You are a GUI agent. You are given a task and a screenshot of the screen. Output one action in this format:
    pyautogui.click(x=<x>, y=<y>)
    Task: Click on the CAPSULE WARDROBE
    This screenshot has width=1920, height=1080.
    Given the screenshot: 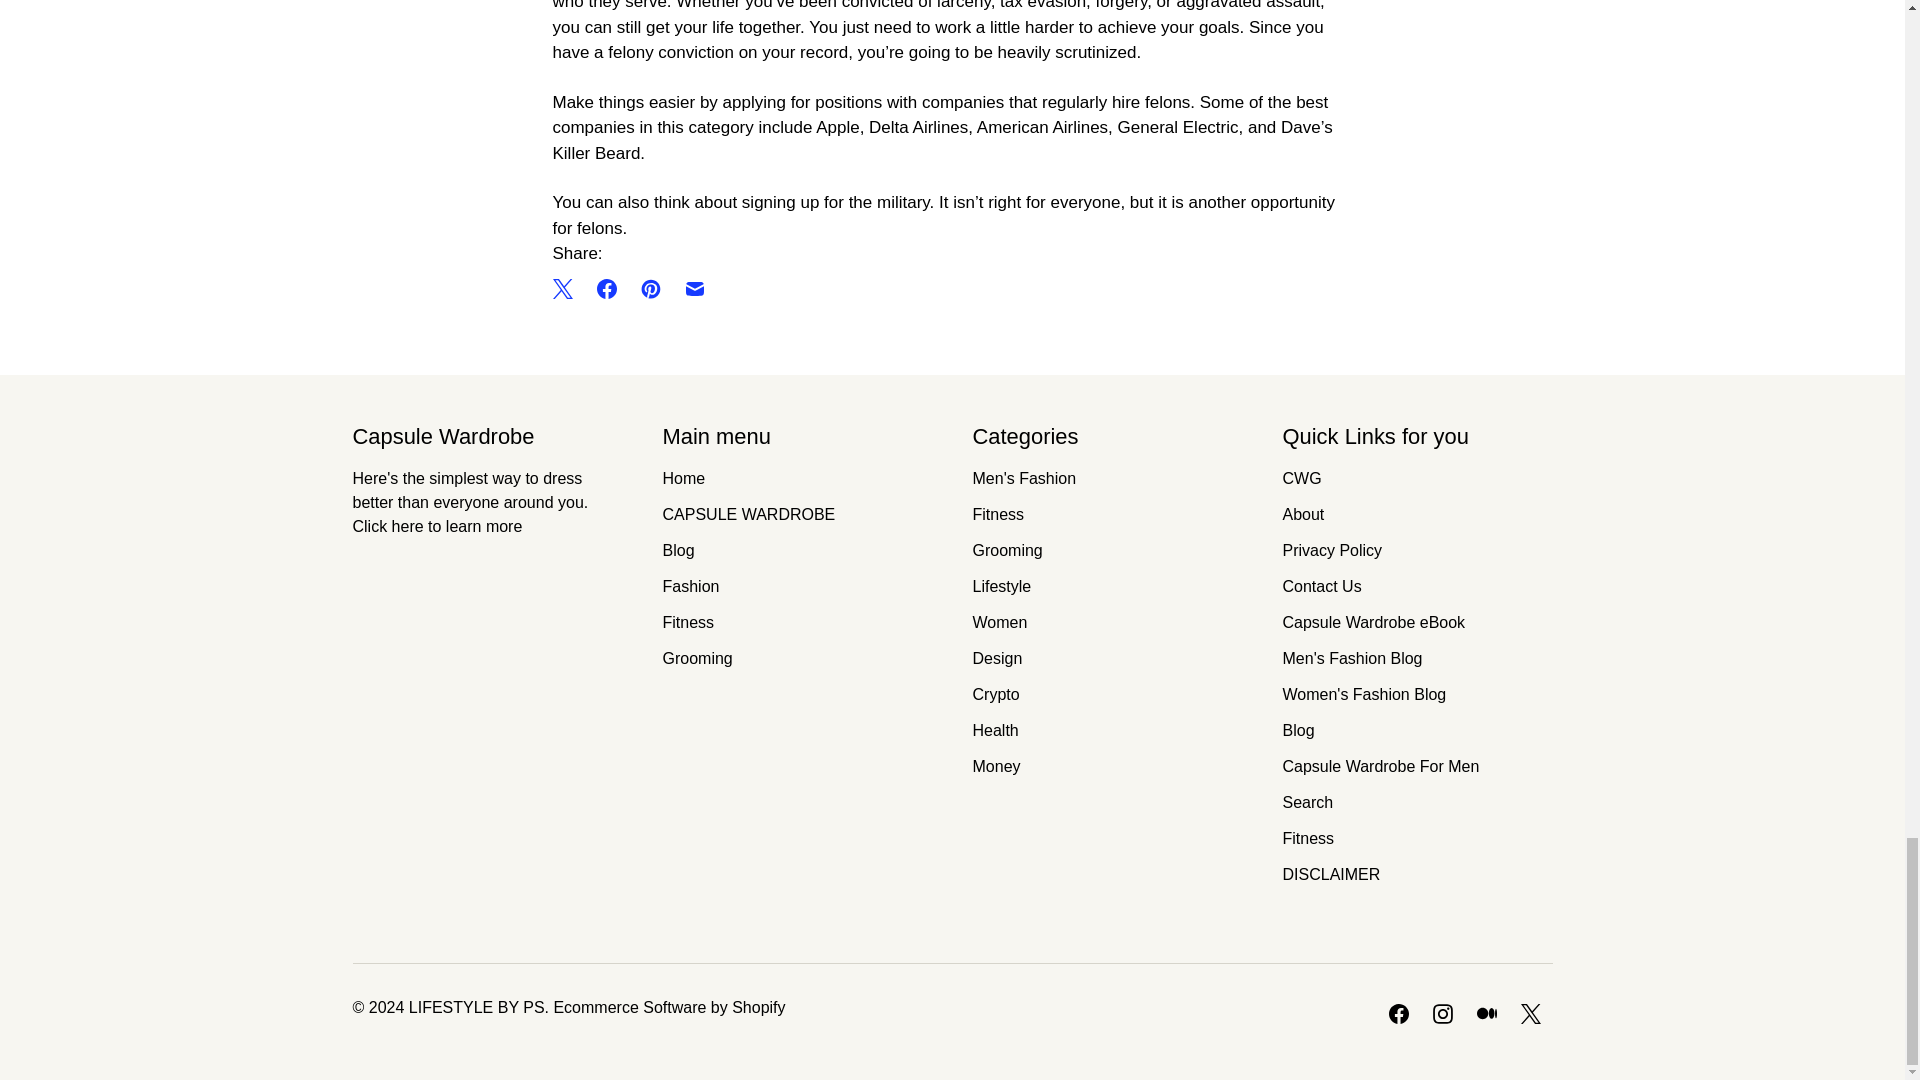 What is the action you would take?
    pyautogui.click(x=748, y=514)
    